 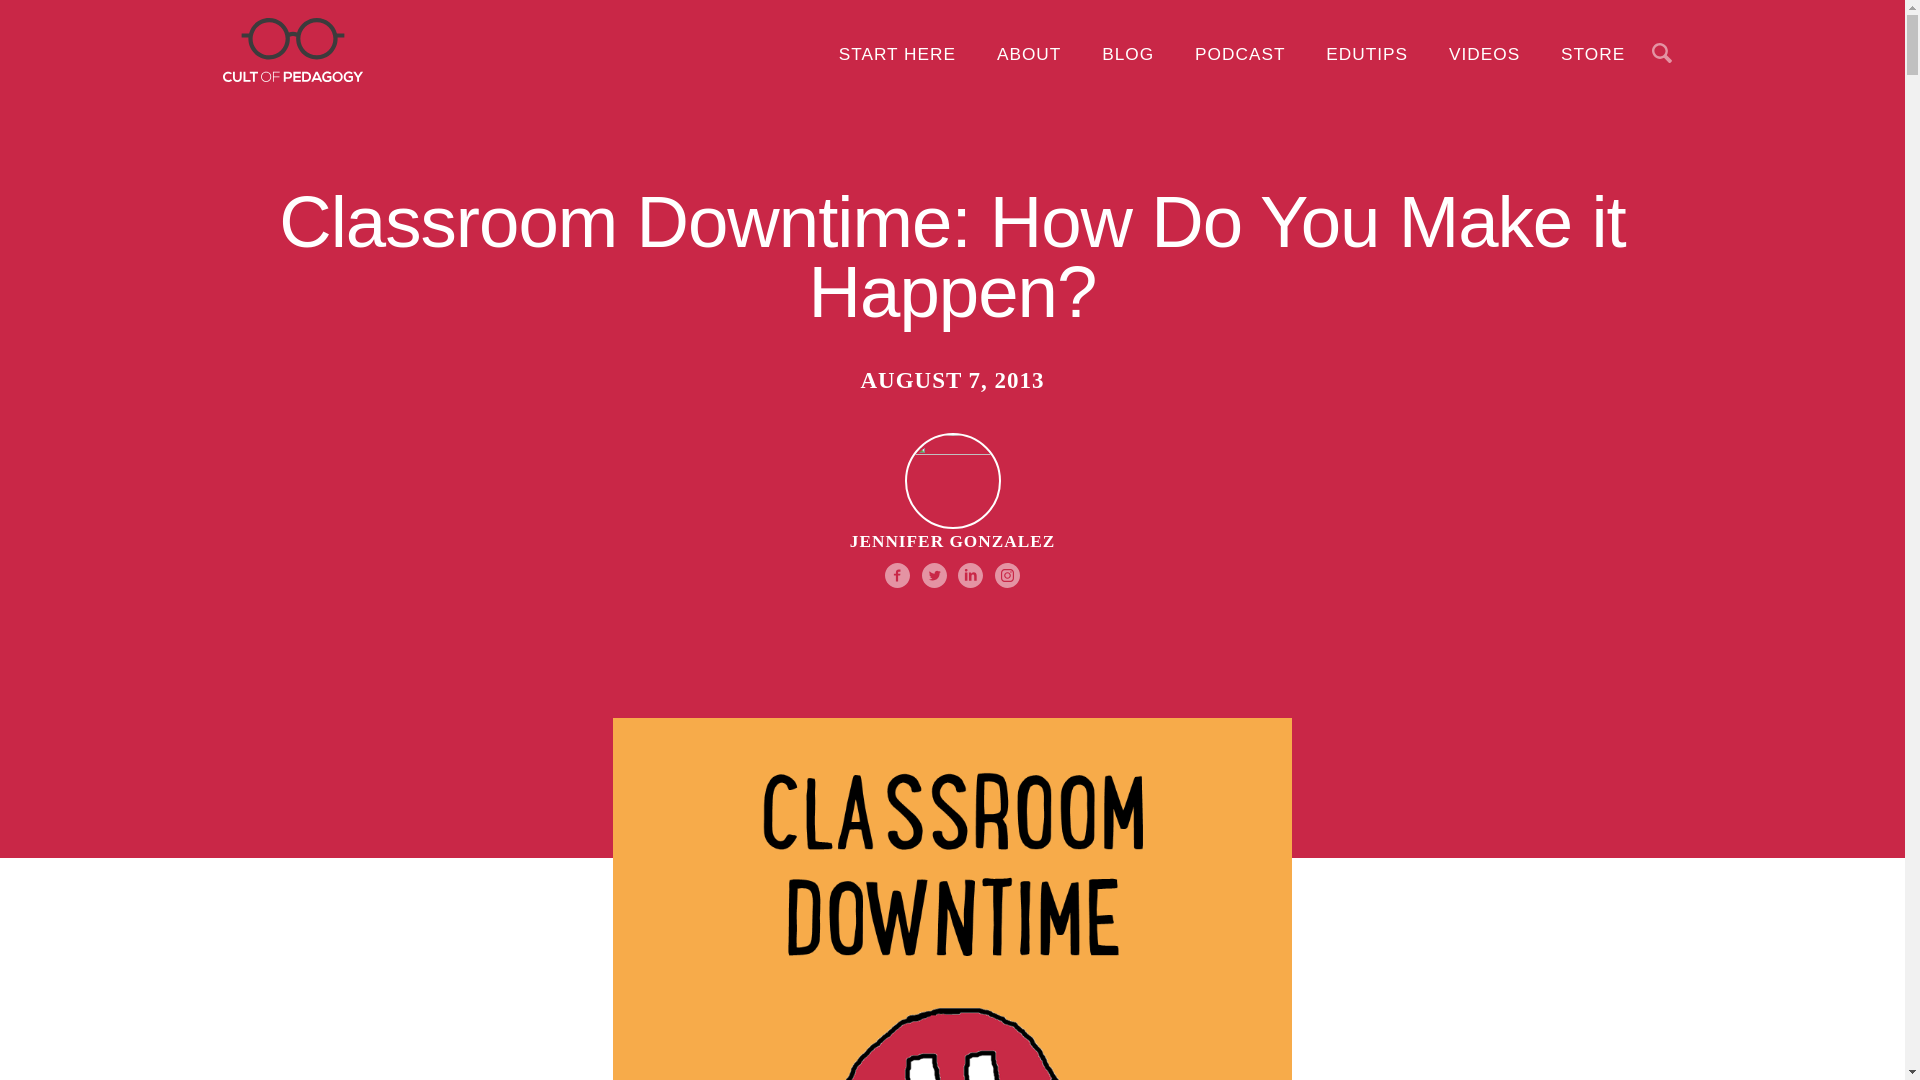 I want to click on twitter, so click(x=120, y=477).